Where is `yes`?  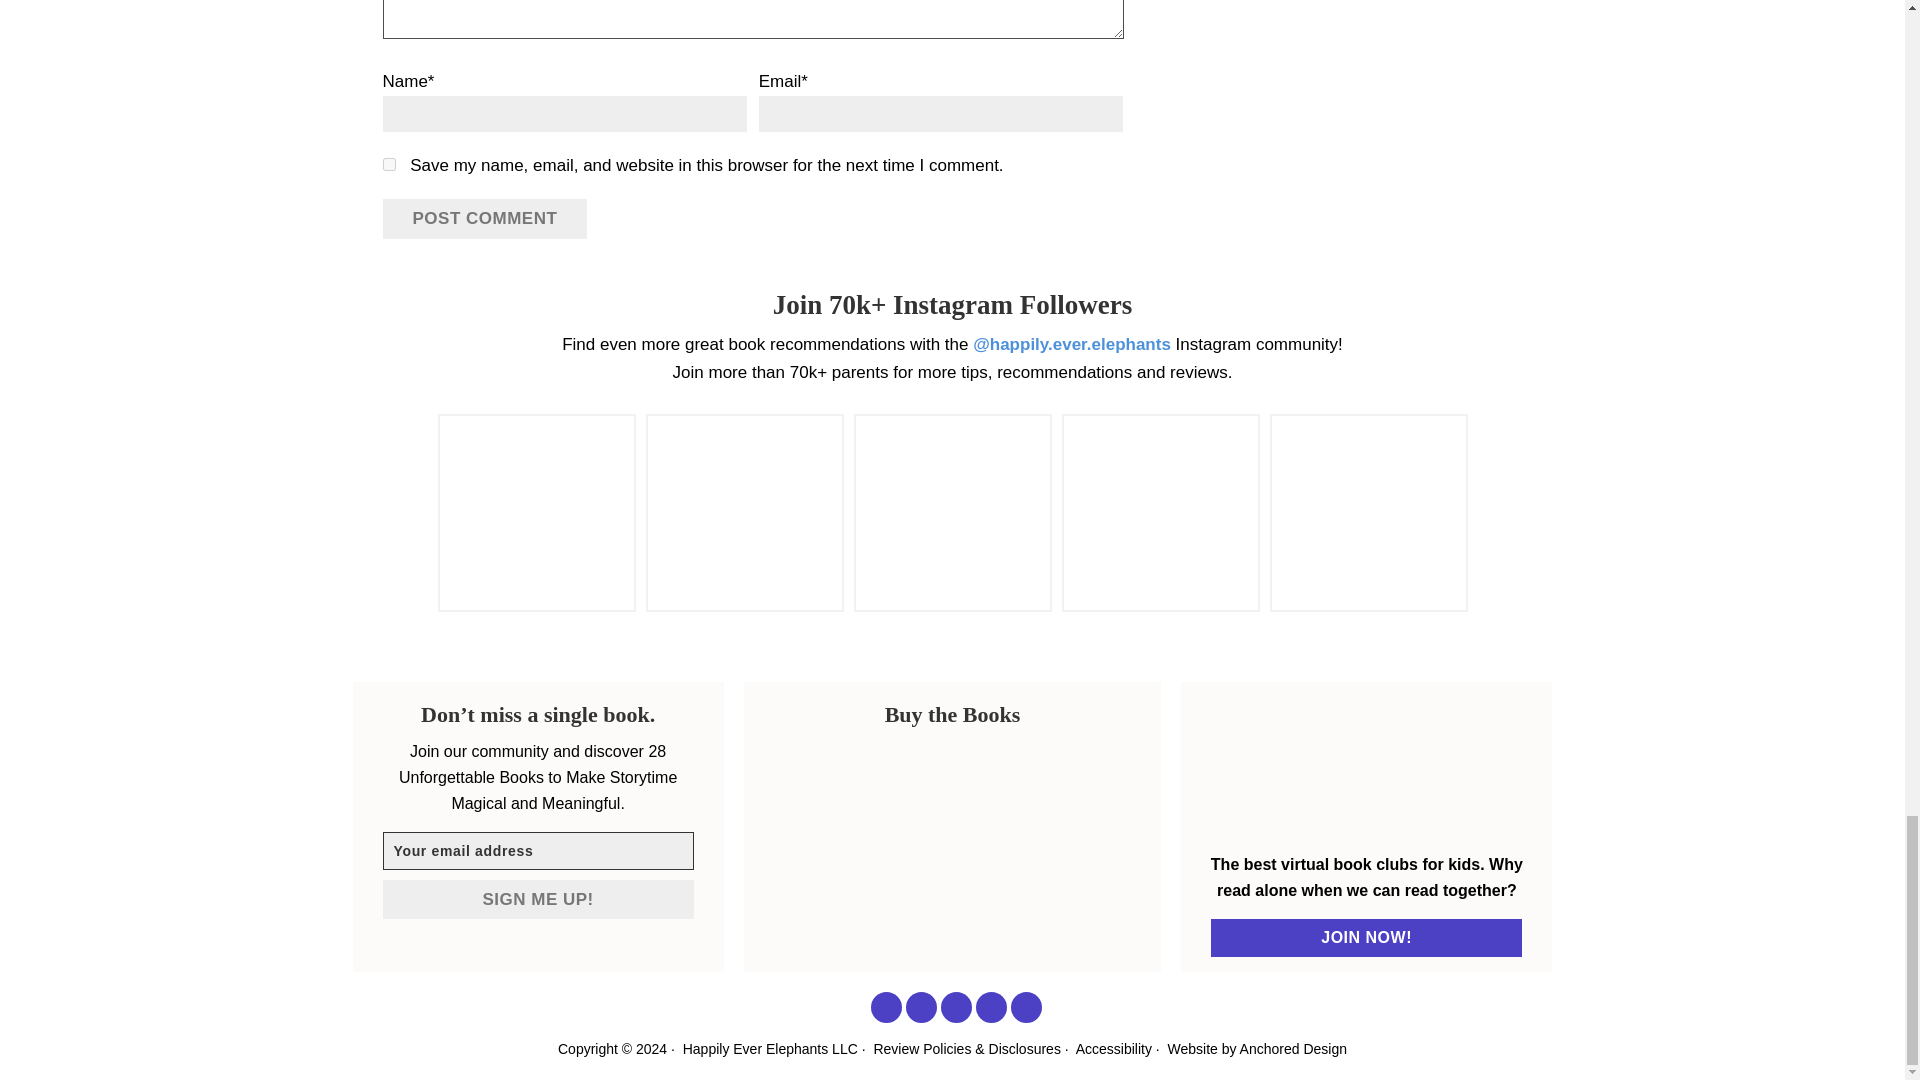
yes is located at coordinates (388, 164).